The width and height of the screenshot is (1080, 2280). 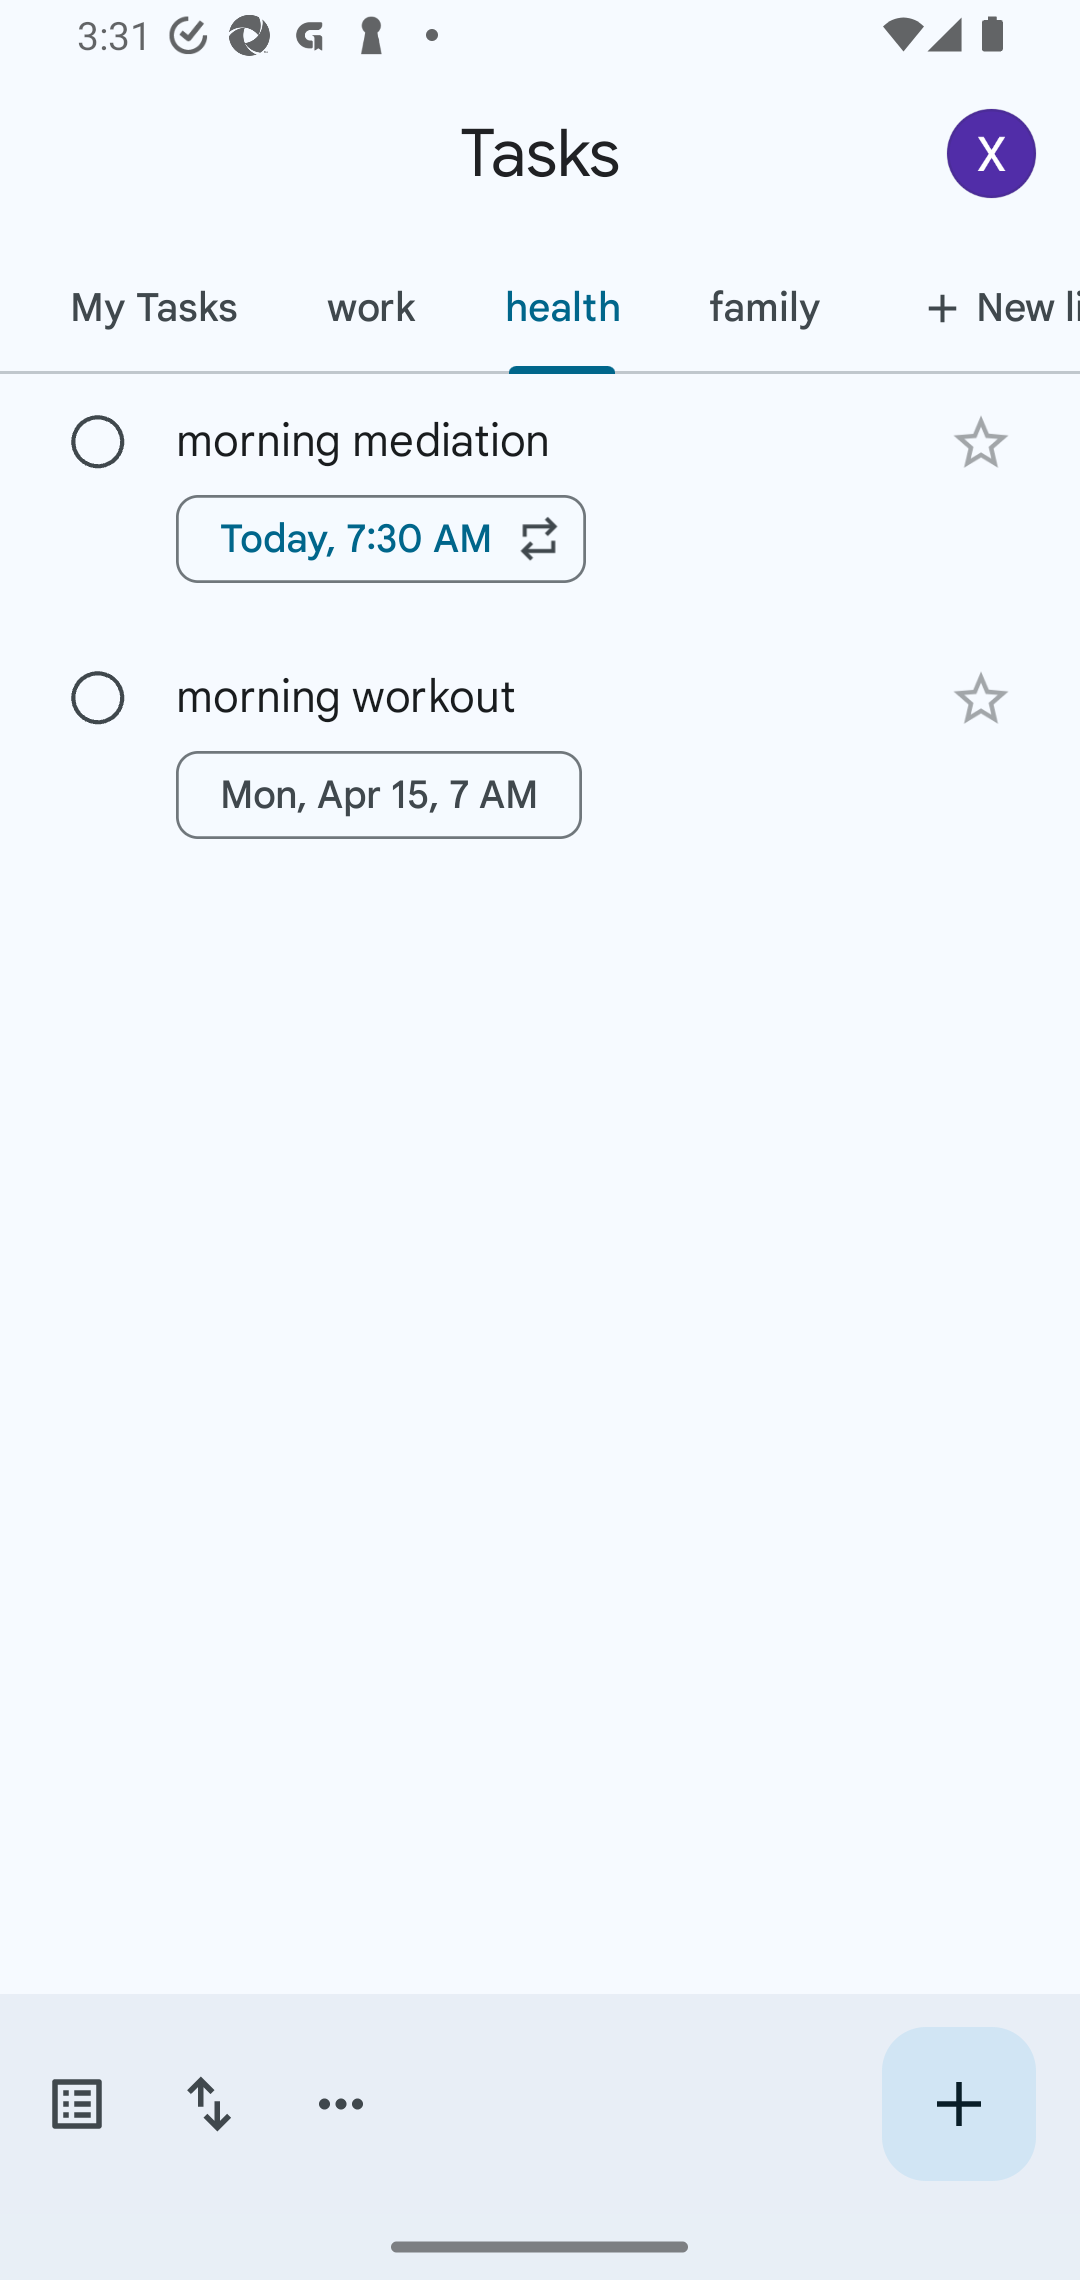 I want to click on Switch task lists, so click(x=76, y=2104).